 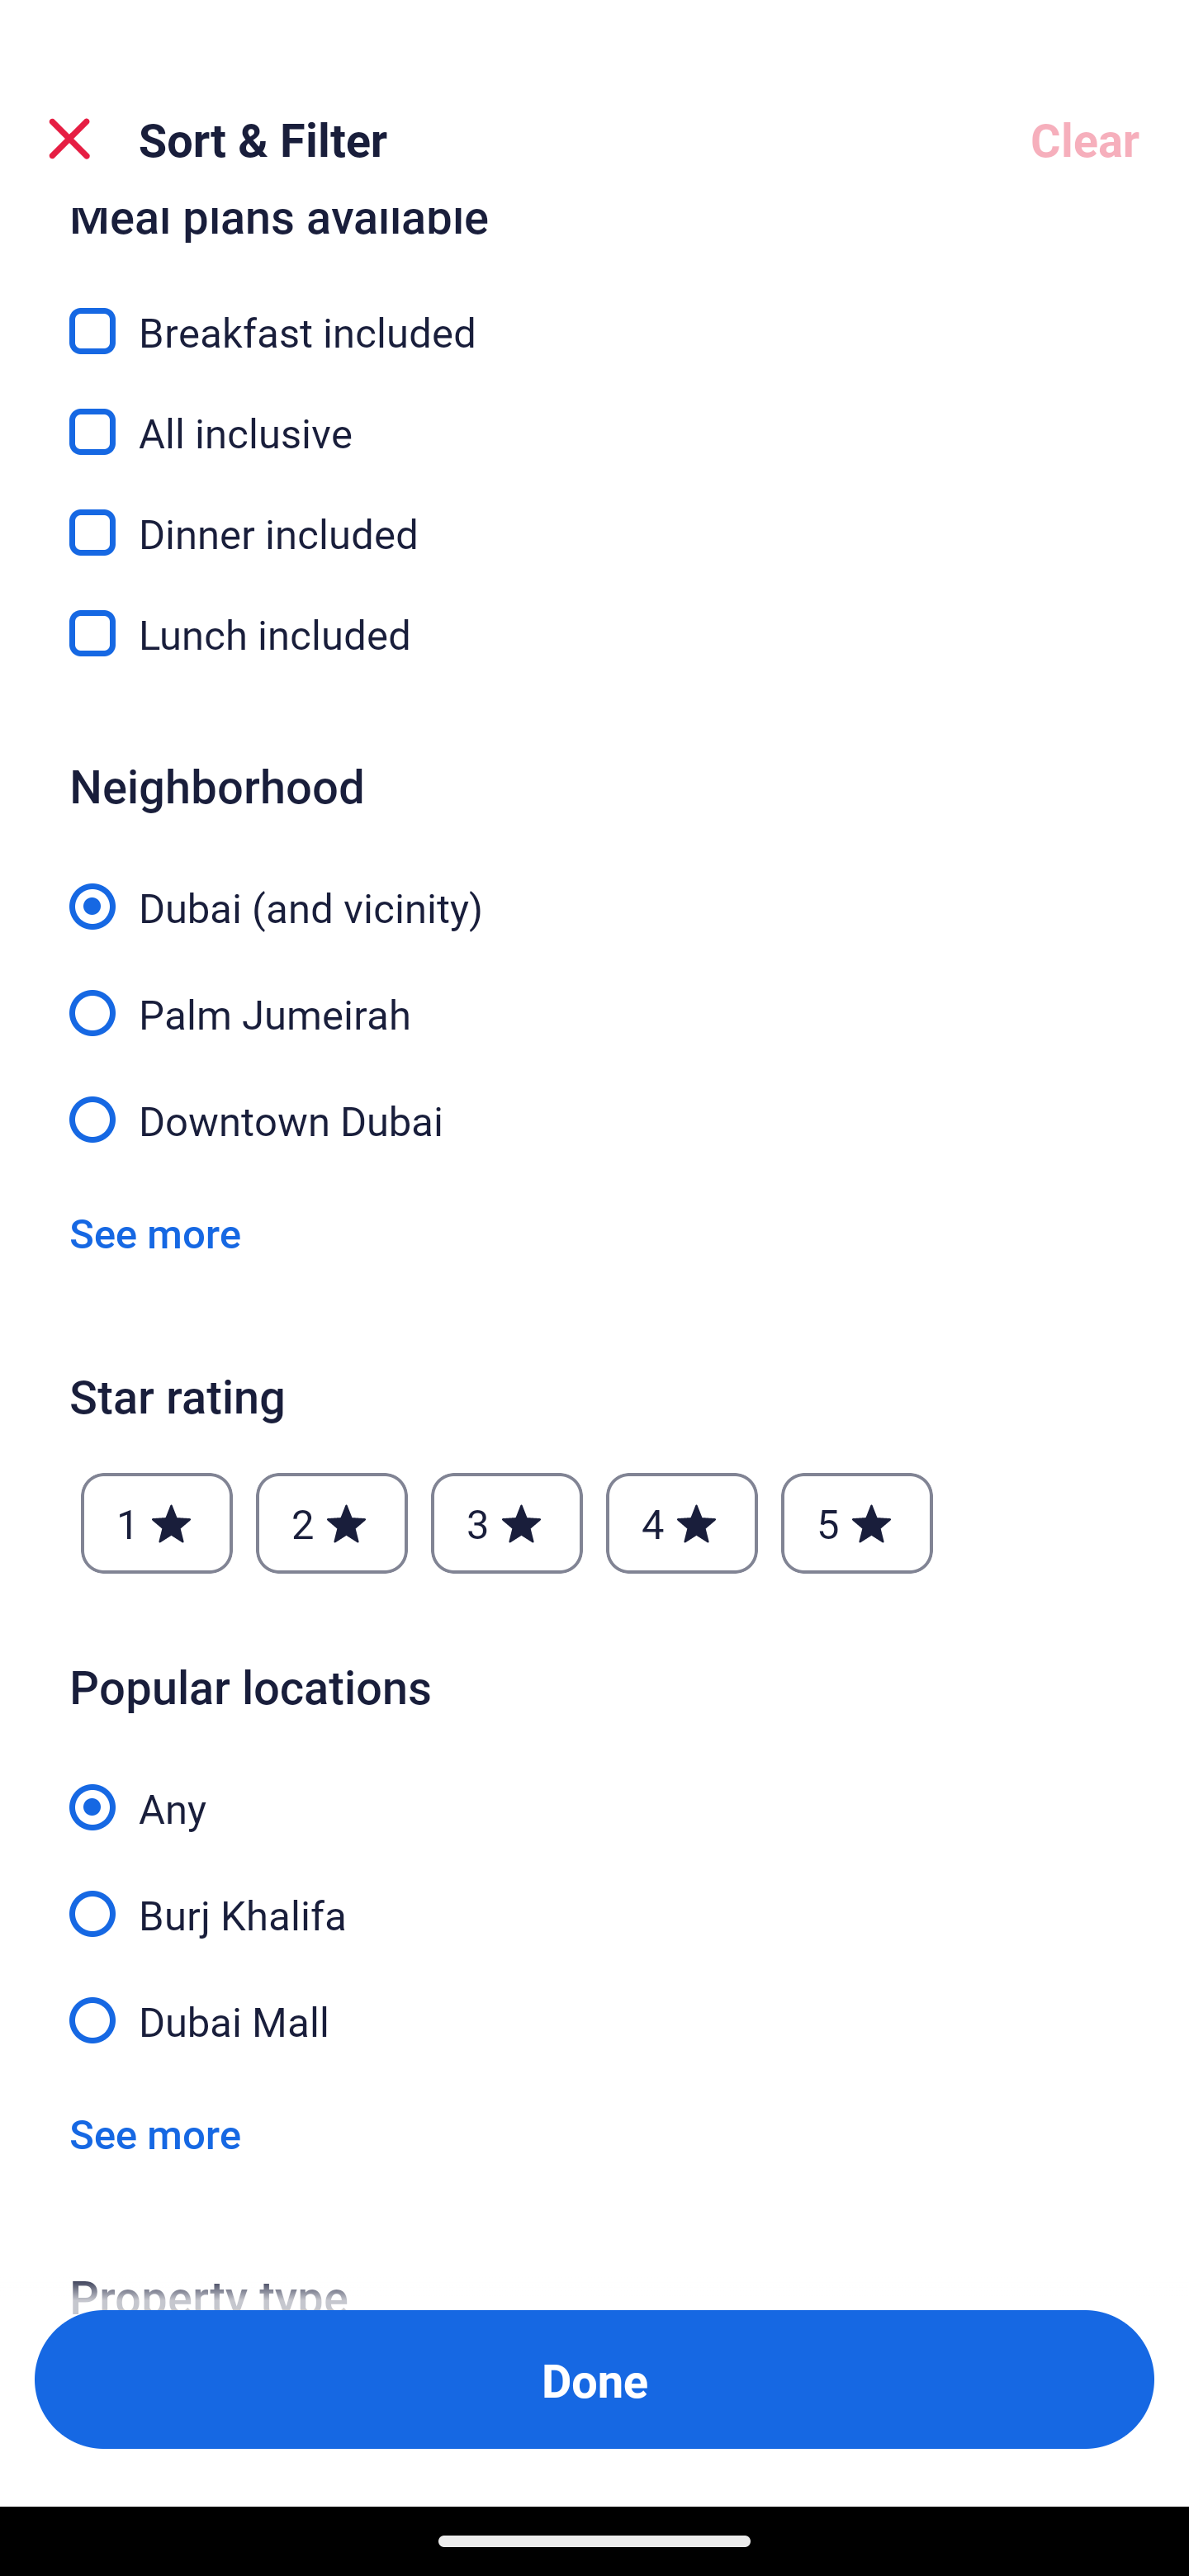 What do you see at coordinates (1085, 139) in the screenshot?
I see `Clear` at bounding box center [1085, 139].